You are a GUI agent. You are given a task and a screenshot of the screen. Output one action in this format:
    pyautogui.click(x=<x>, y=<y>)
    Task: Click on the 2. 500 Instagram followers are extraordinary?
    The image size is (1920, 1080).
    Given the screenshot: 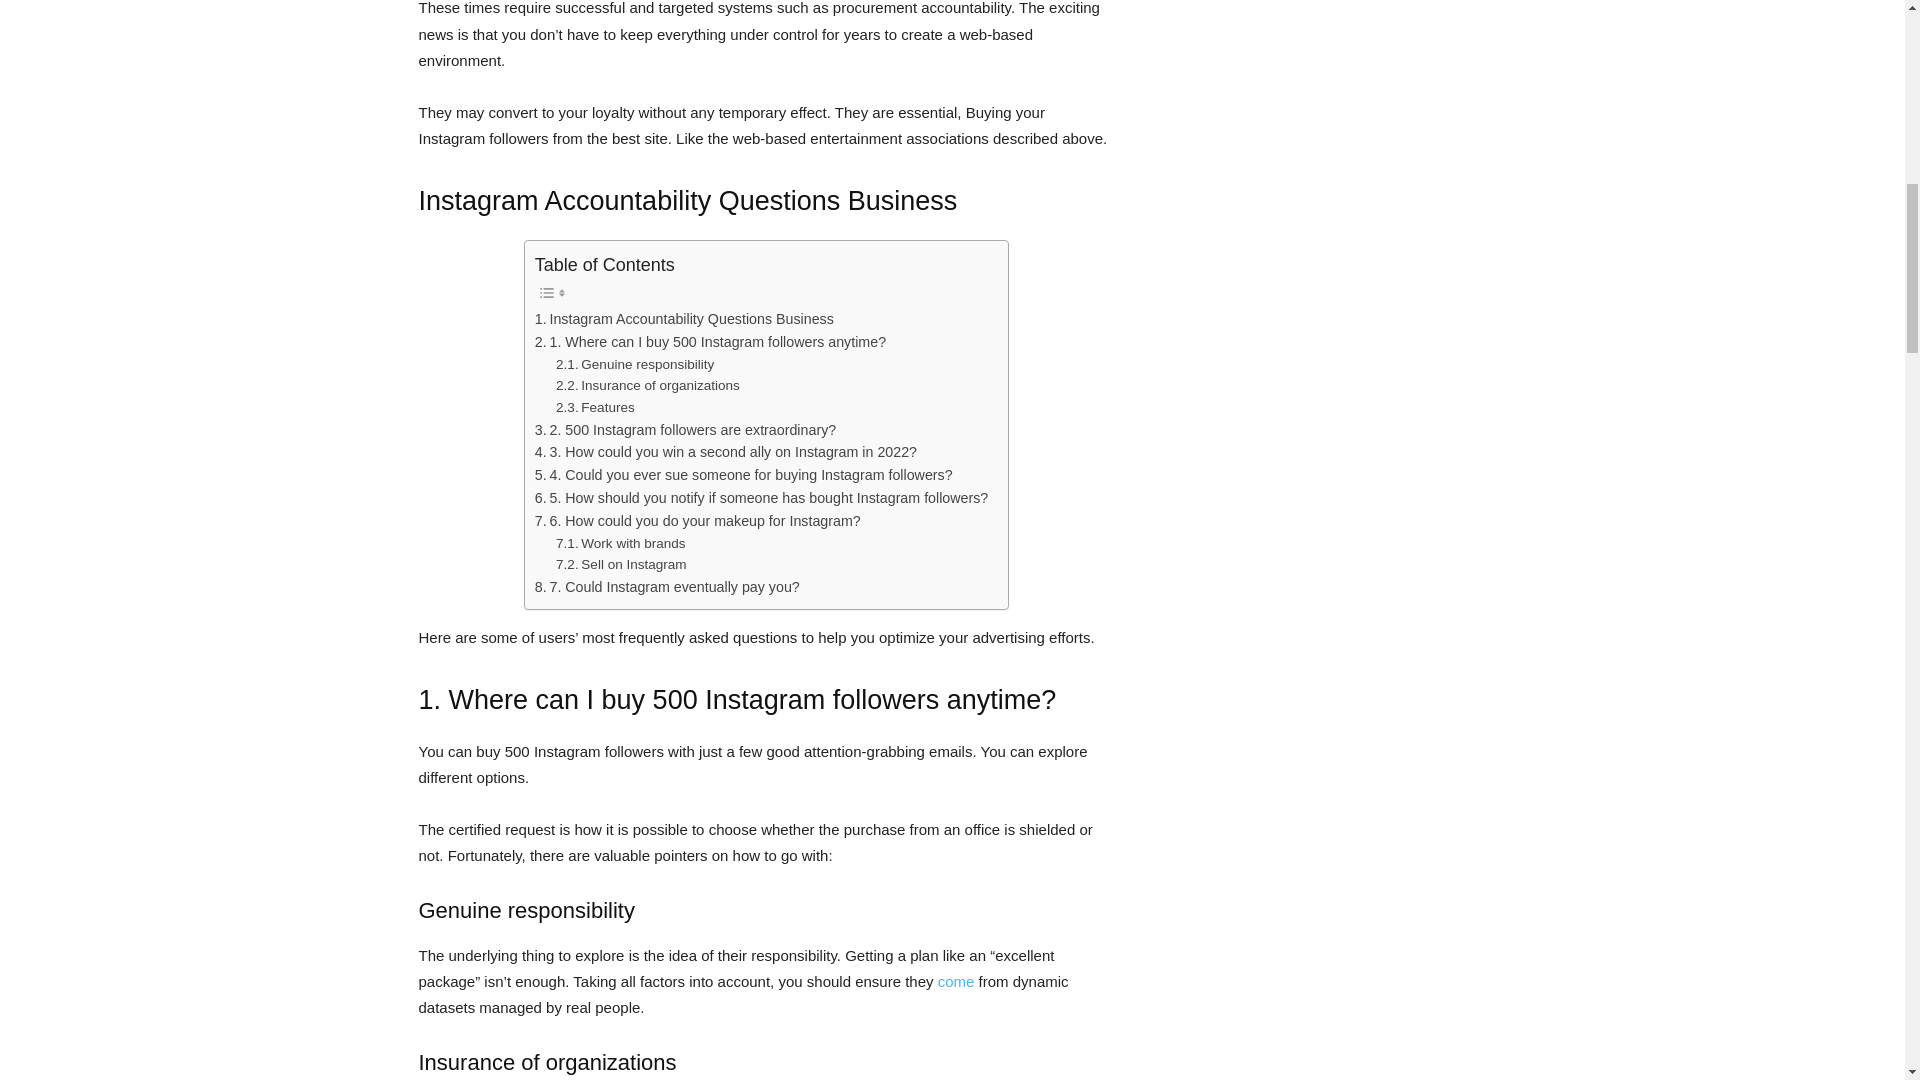 What is the action you would take?
    pyautogui.click(x=685, y=430)
    